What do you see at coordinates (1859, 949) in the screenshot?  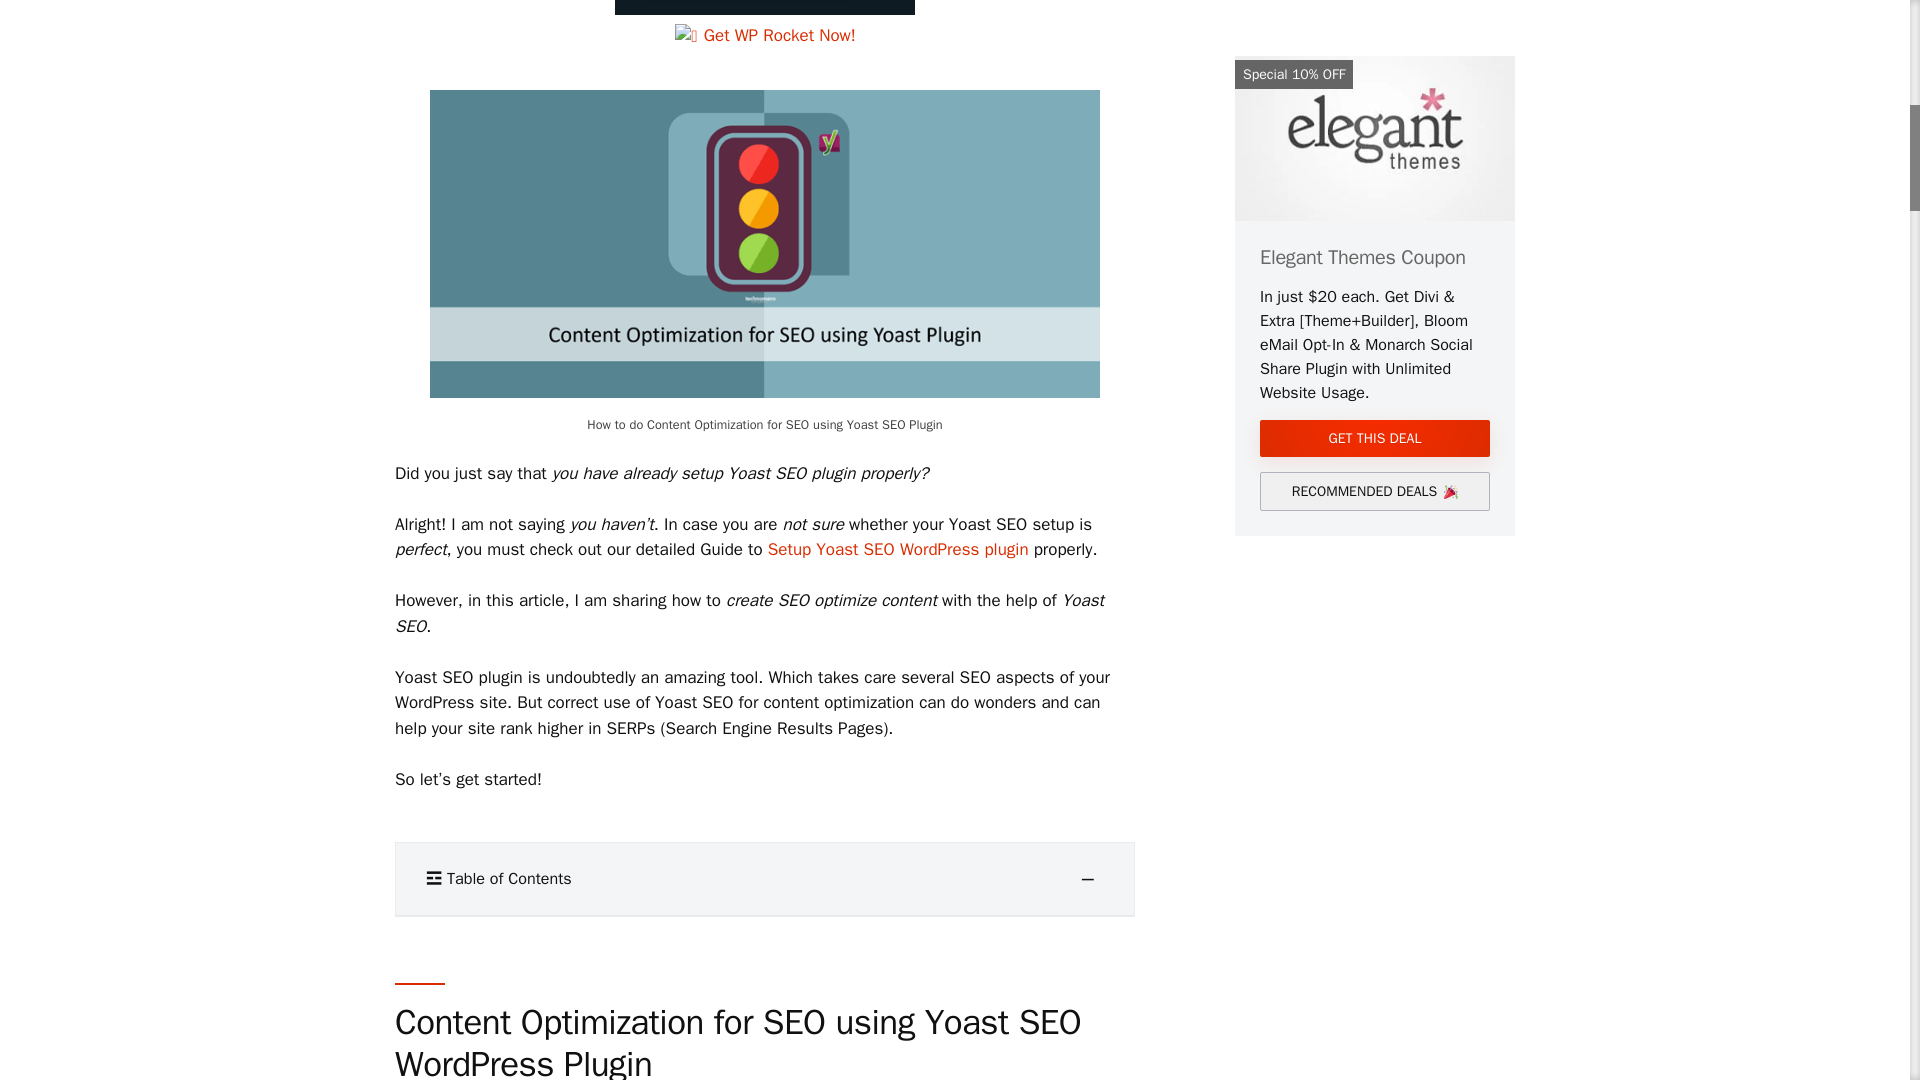 I see `Scroll back to top` at bounding box center [1859, 949].